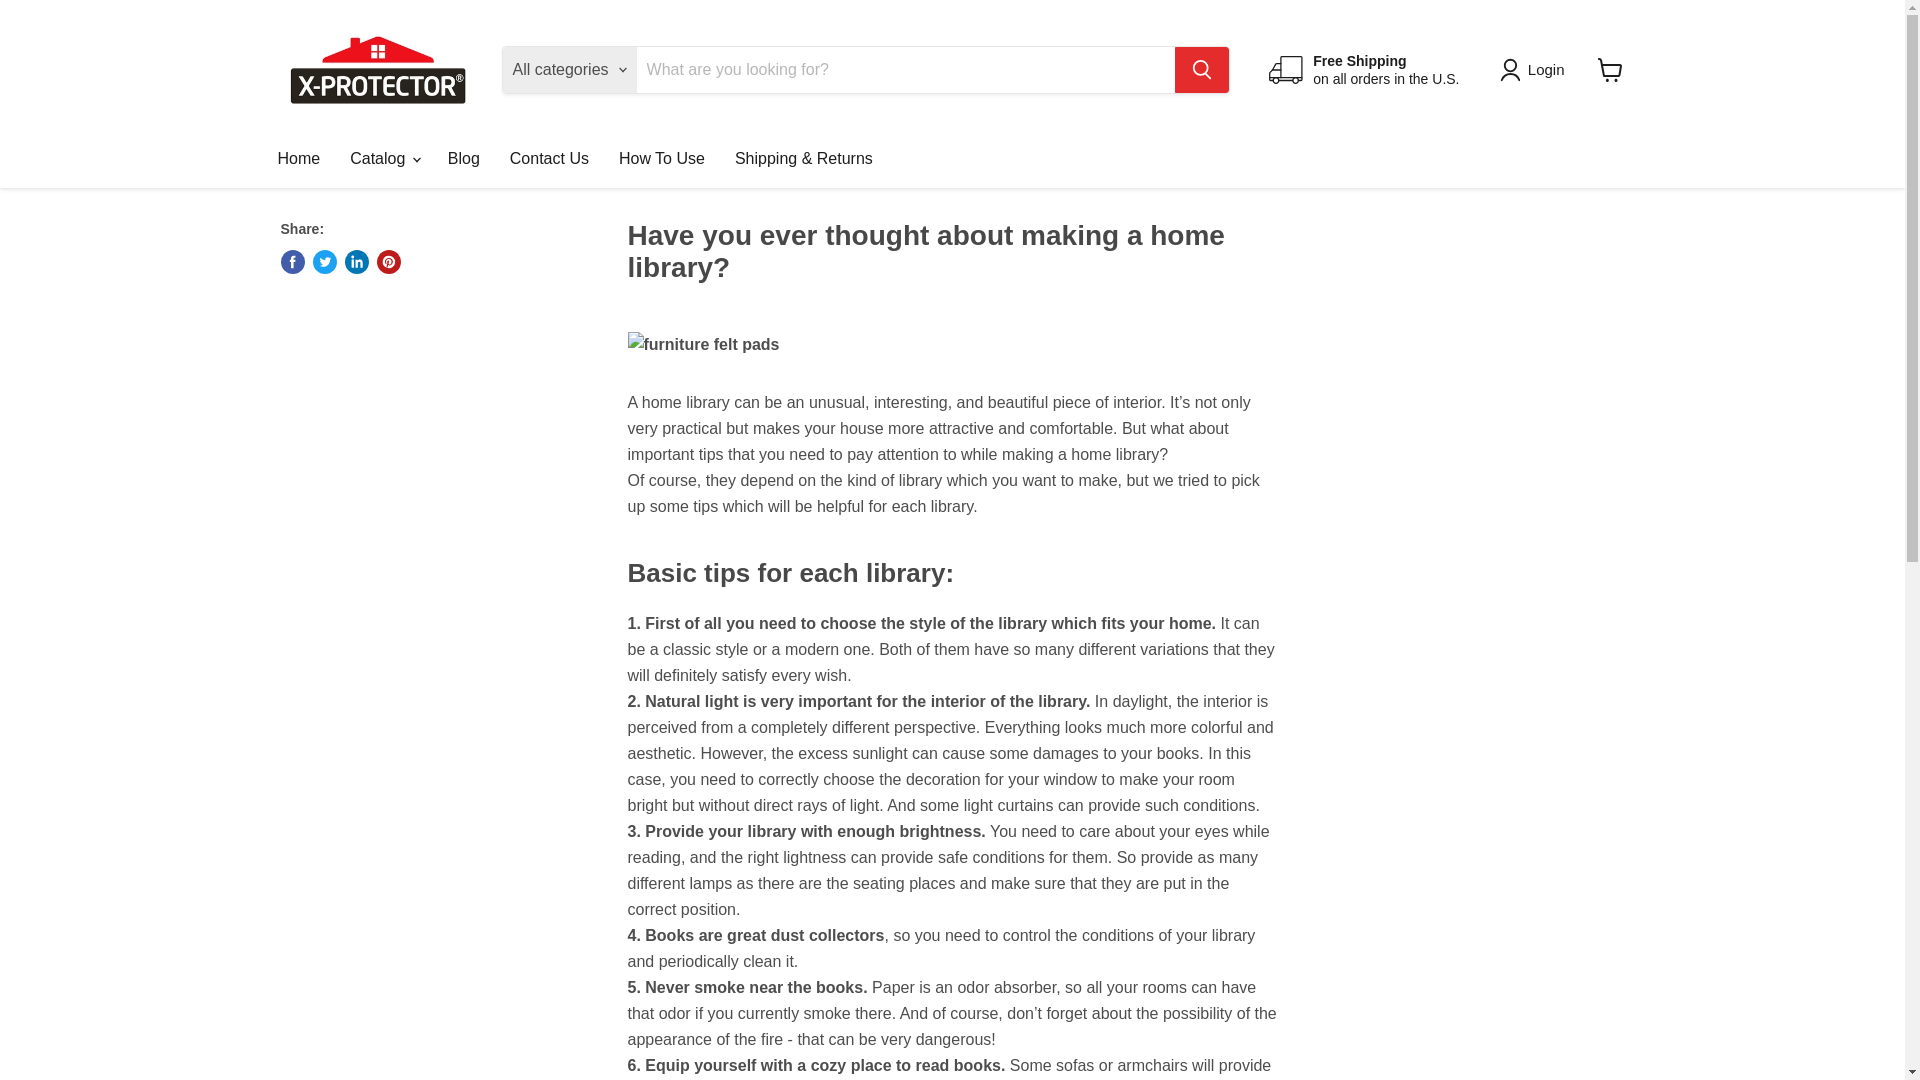 This screenshot has height=1080, width=1920. Describe the element at coordinates (662, 159) in the screenshot. I see `How To Use` at that location.